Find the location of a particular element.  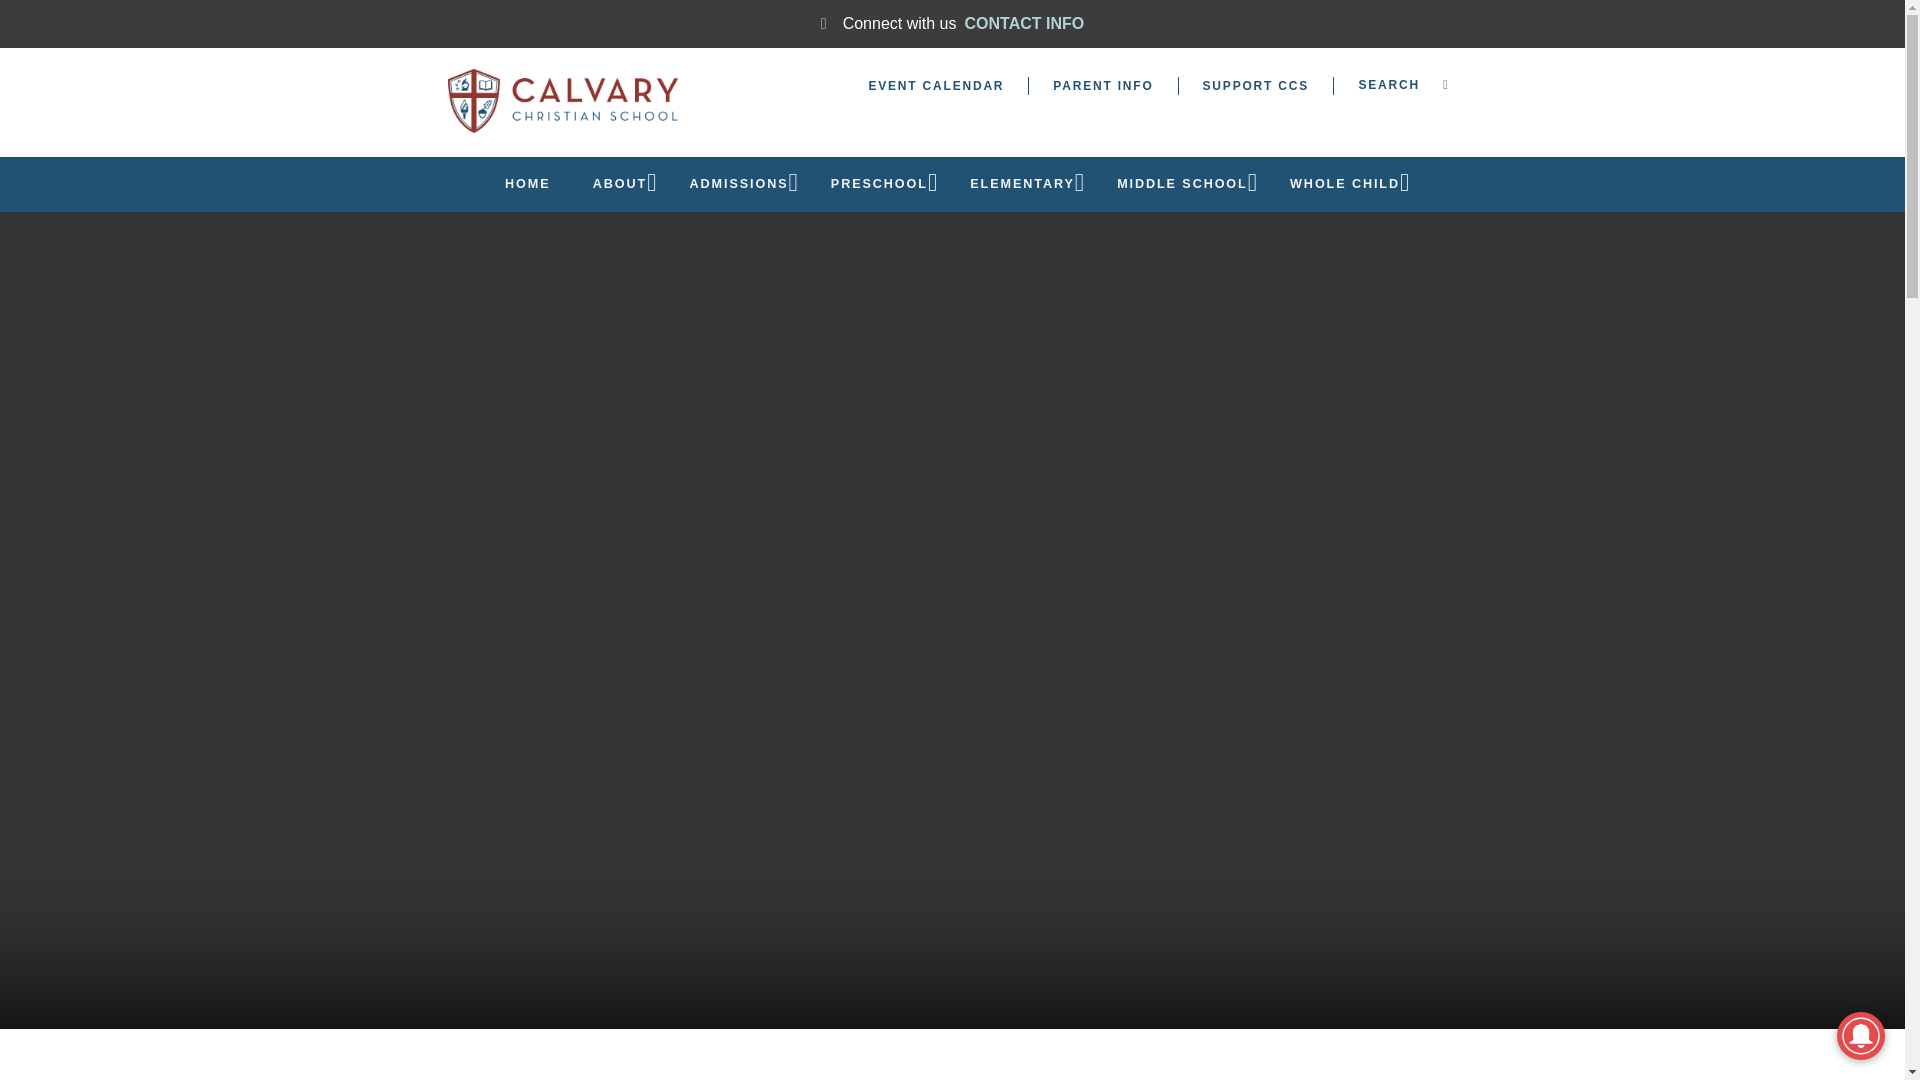

Support CCS is located at coordinates (1256, 85).